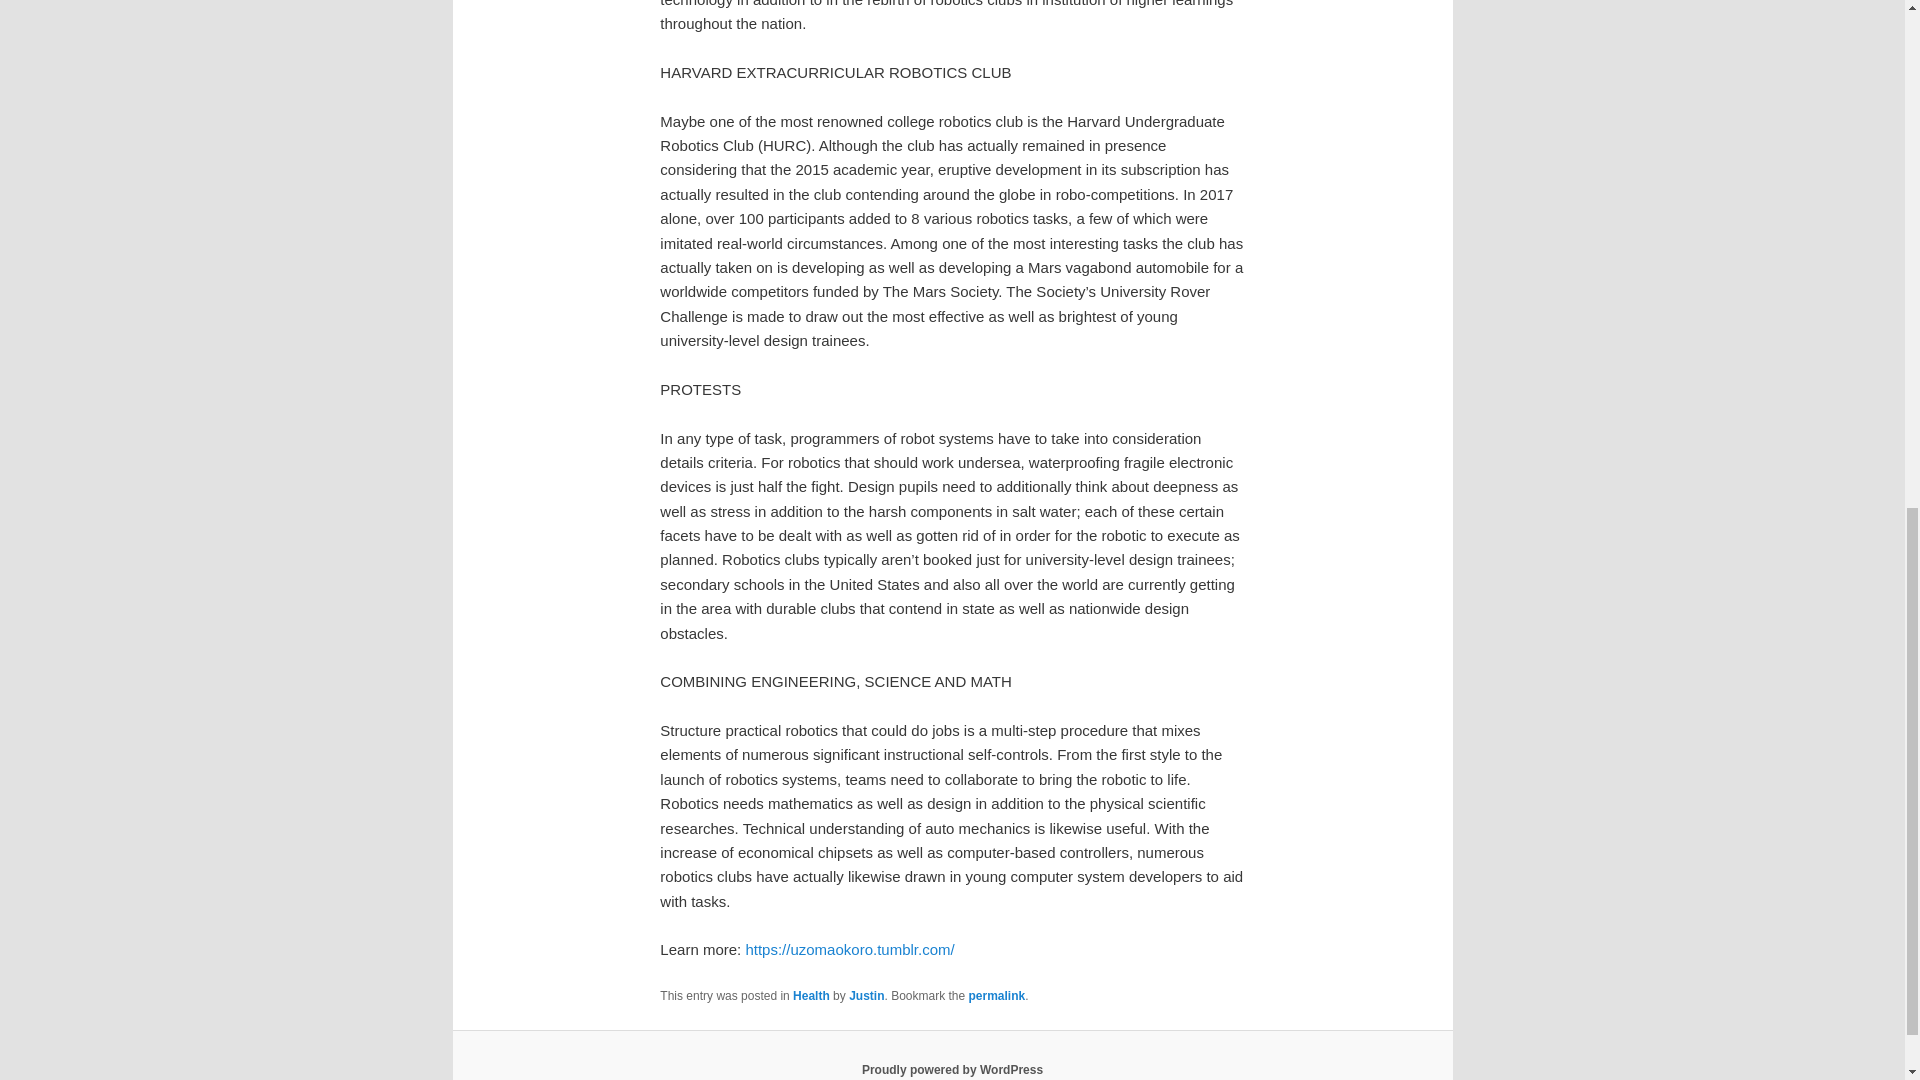 The width and height of the screenshot is (1920, 1080). I want to click on Semantic Personal Publishing Platform, so click(952, 1069).